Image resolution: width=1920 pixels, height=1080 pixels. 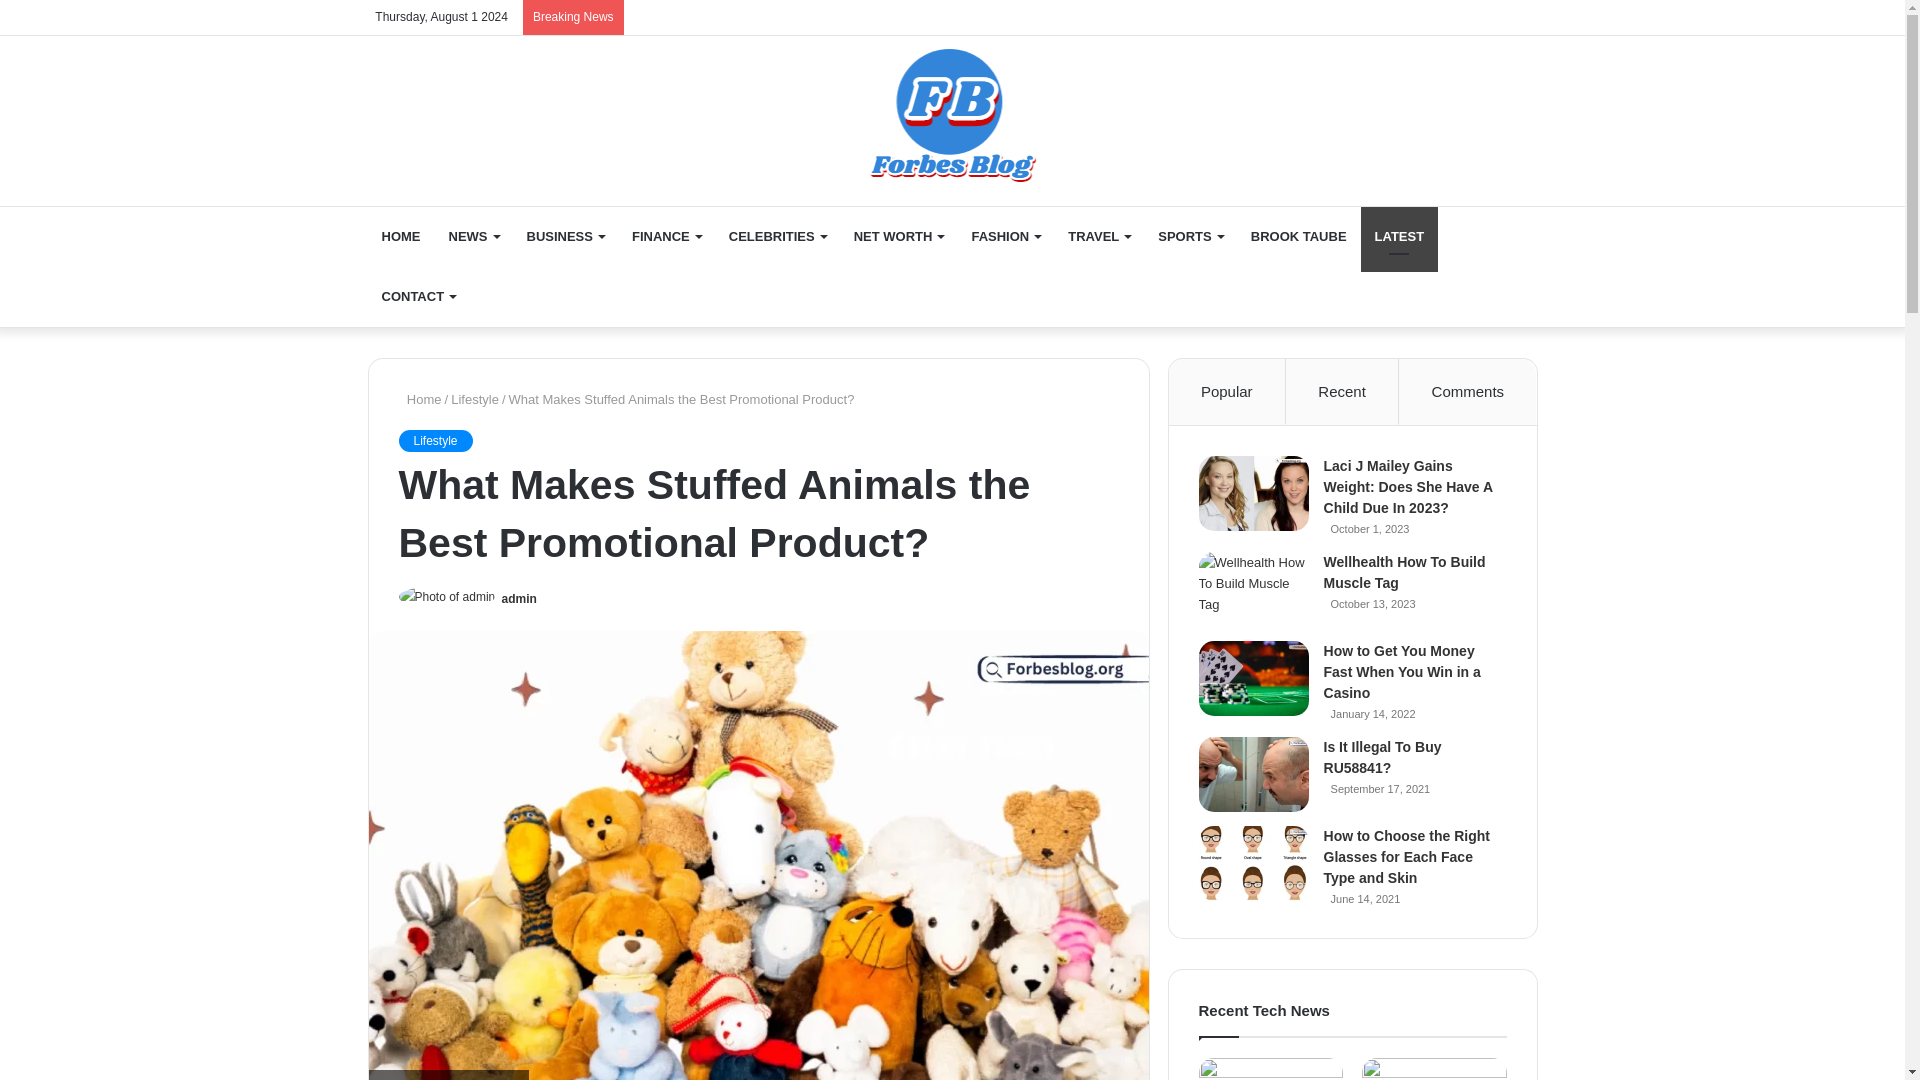 I want to click on FINANCE, so click(x=666, y=236).